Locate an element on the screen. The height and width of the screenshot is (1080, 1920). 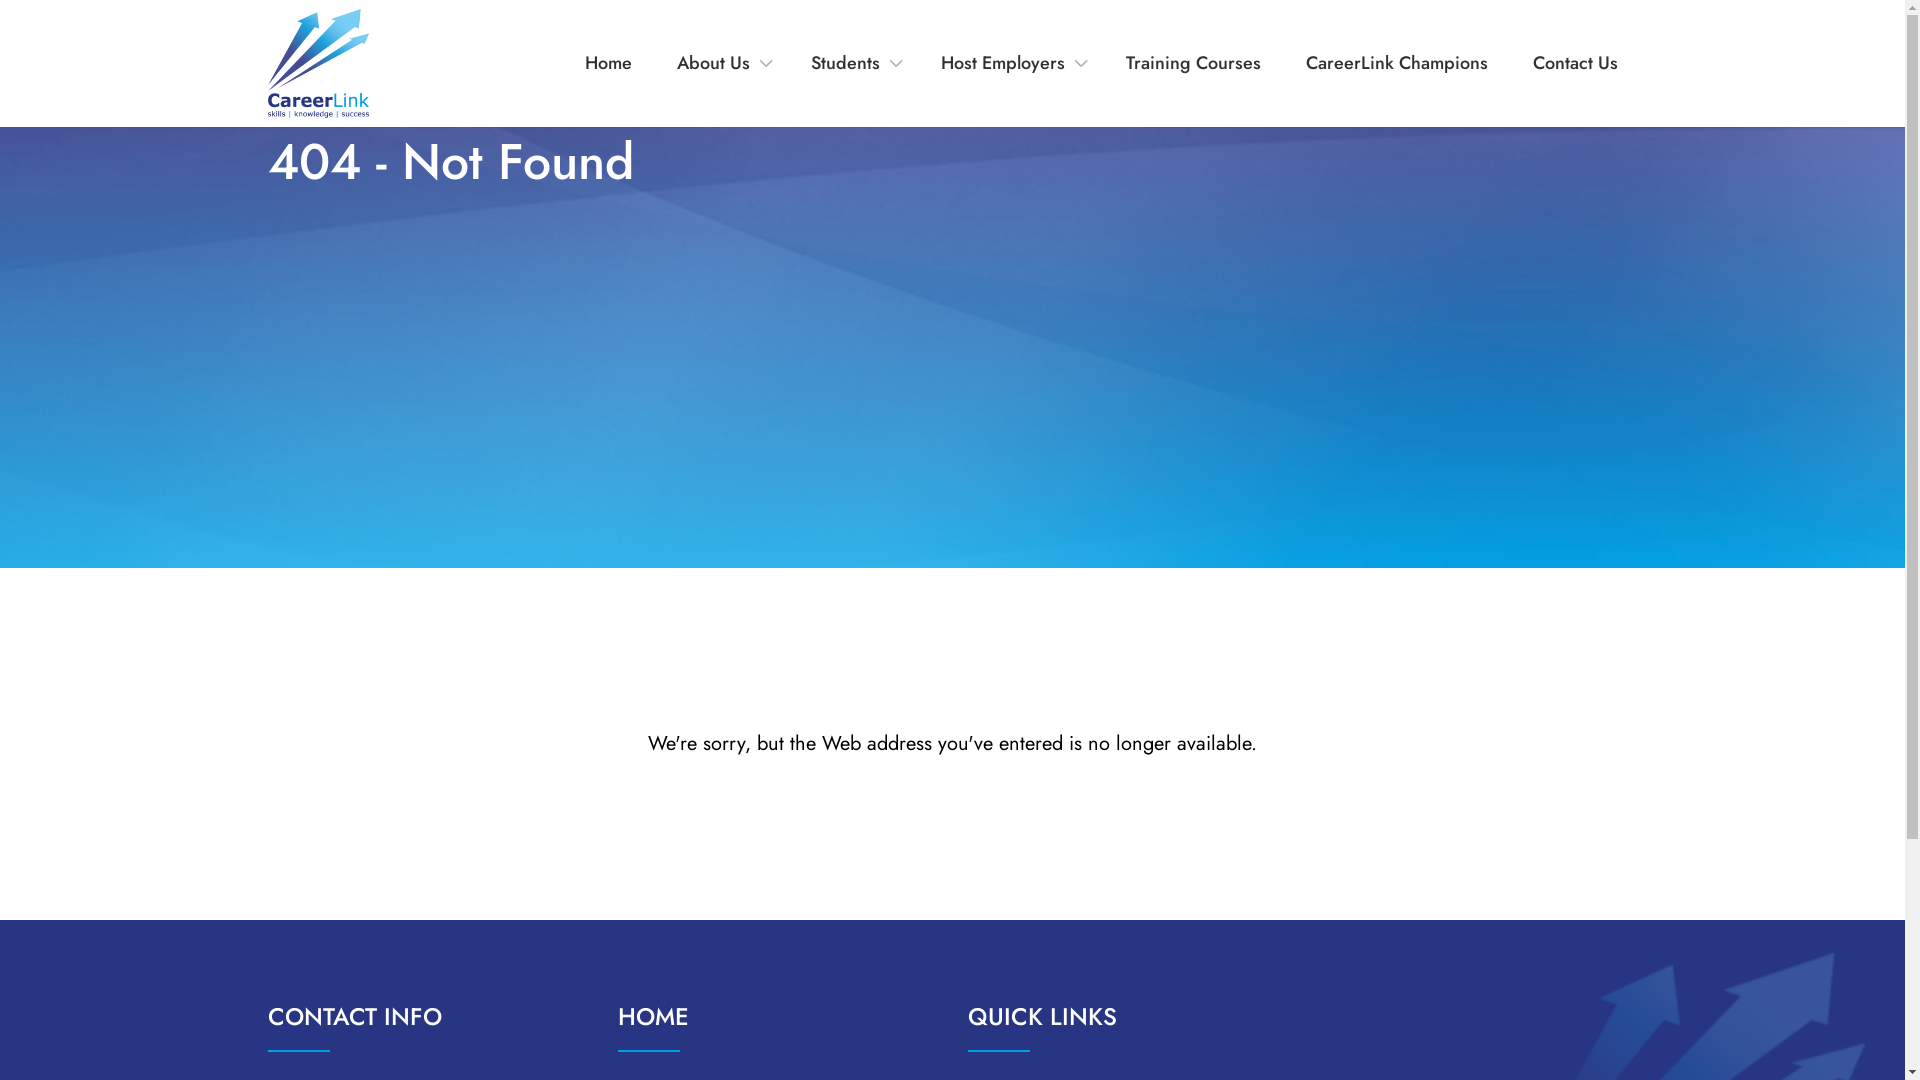
HOME is located at coordinates (654, 1016).